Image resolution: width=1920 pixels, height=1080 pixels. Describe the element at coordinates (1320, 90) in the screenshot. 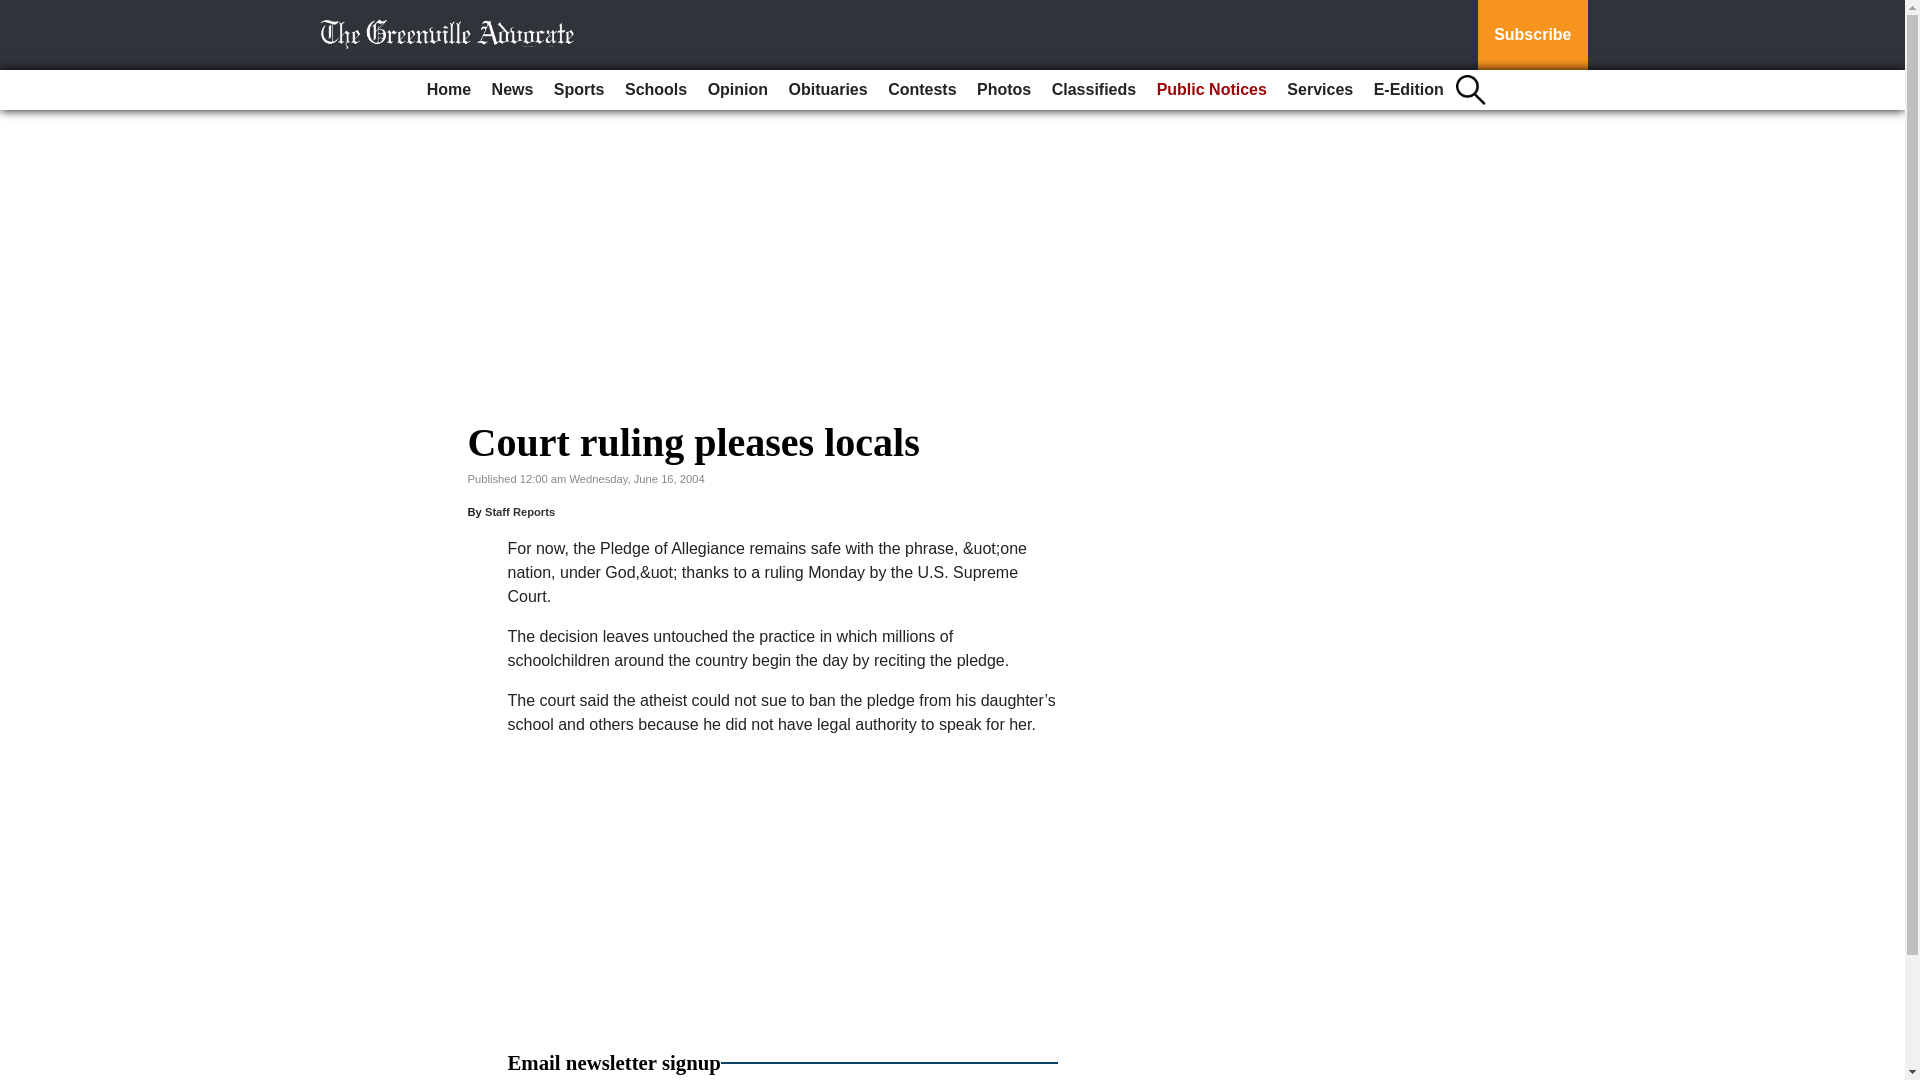

I see `Services` at that location.